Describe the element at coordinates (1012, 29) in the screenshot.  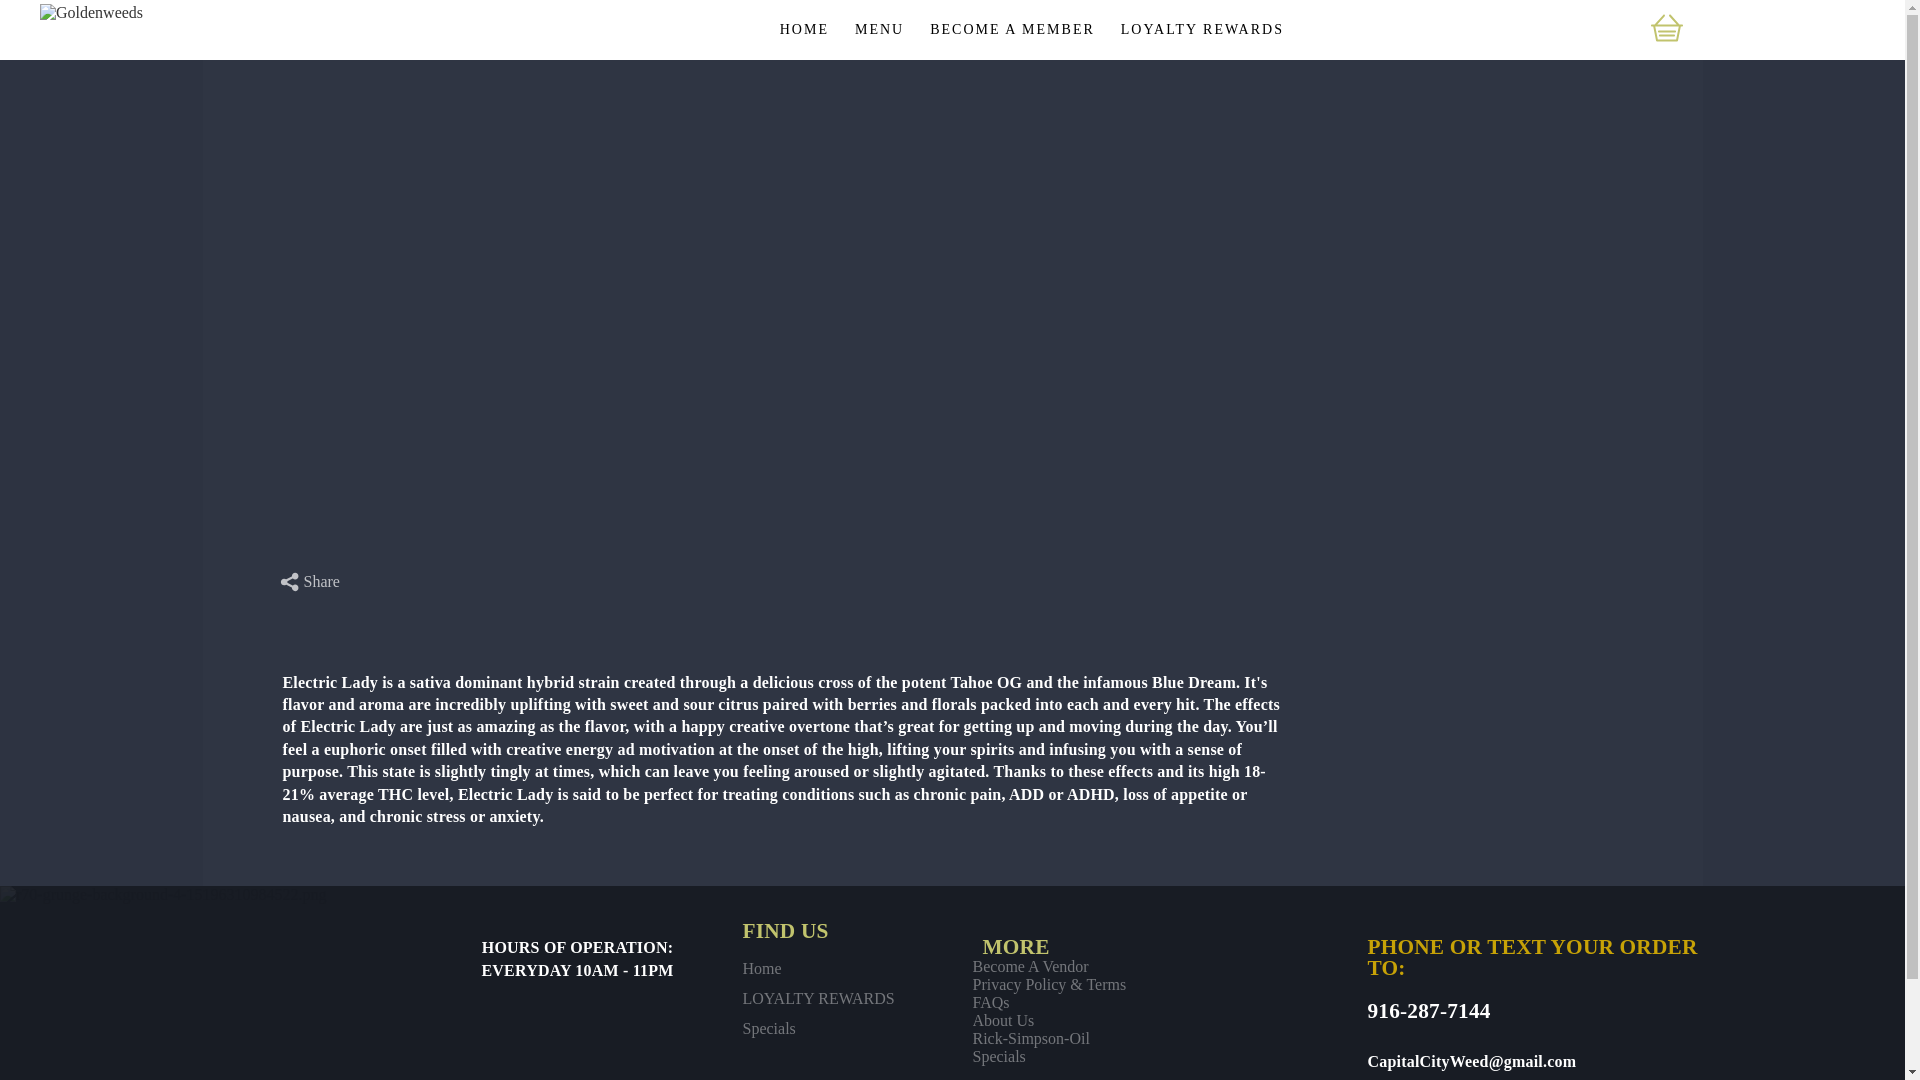
I see `BECOME A MEMBER` at that location.